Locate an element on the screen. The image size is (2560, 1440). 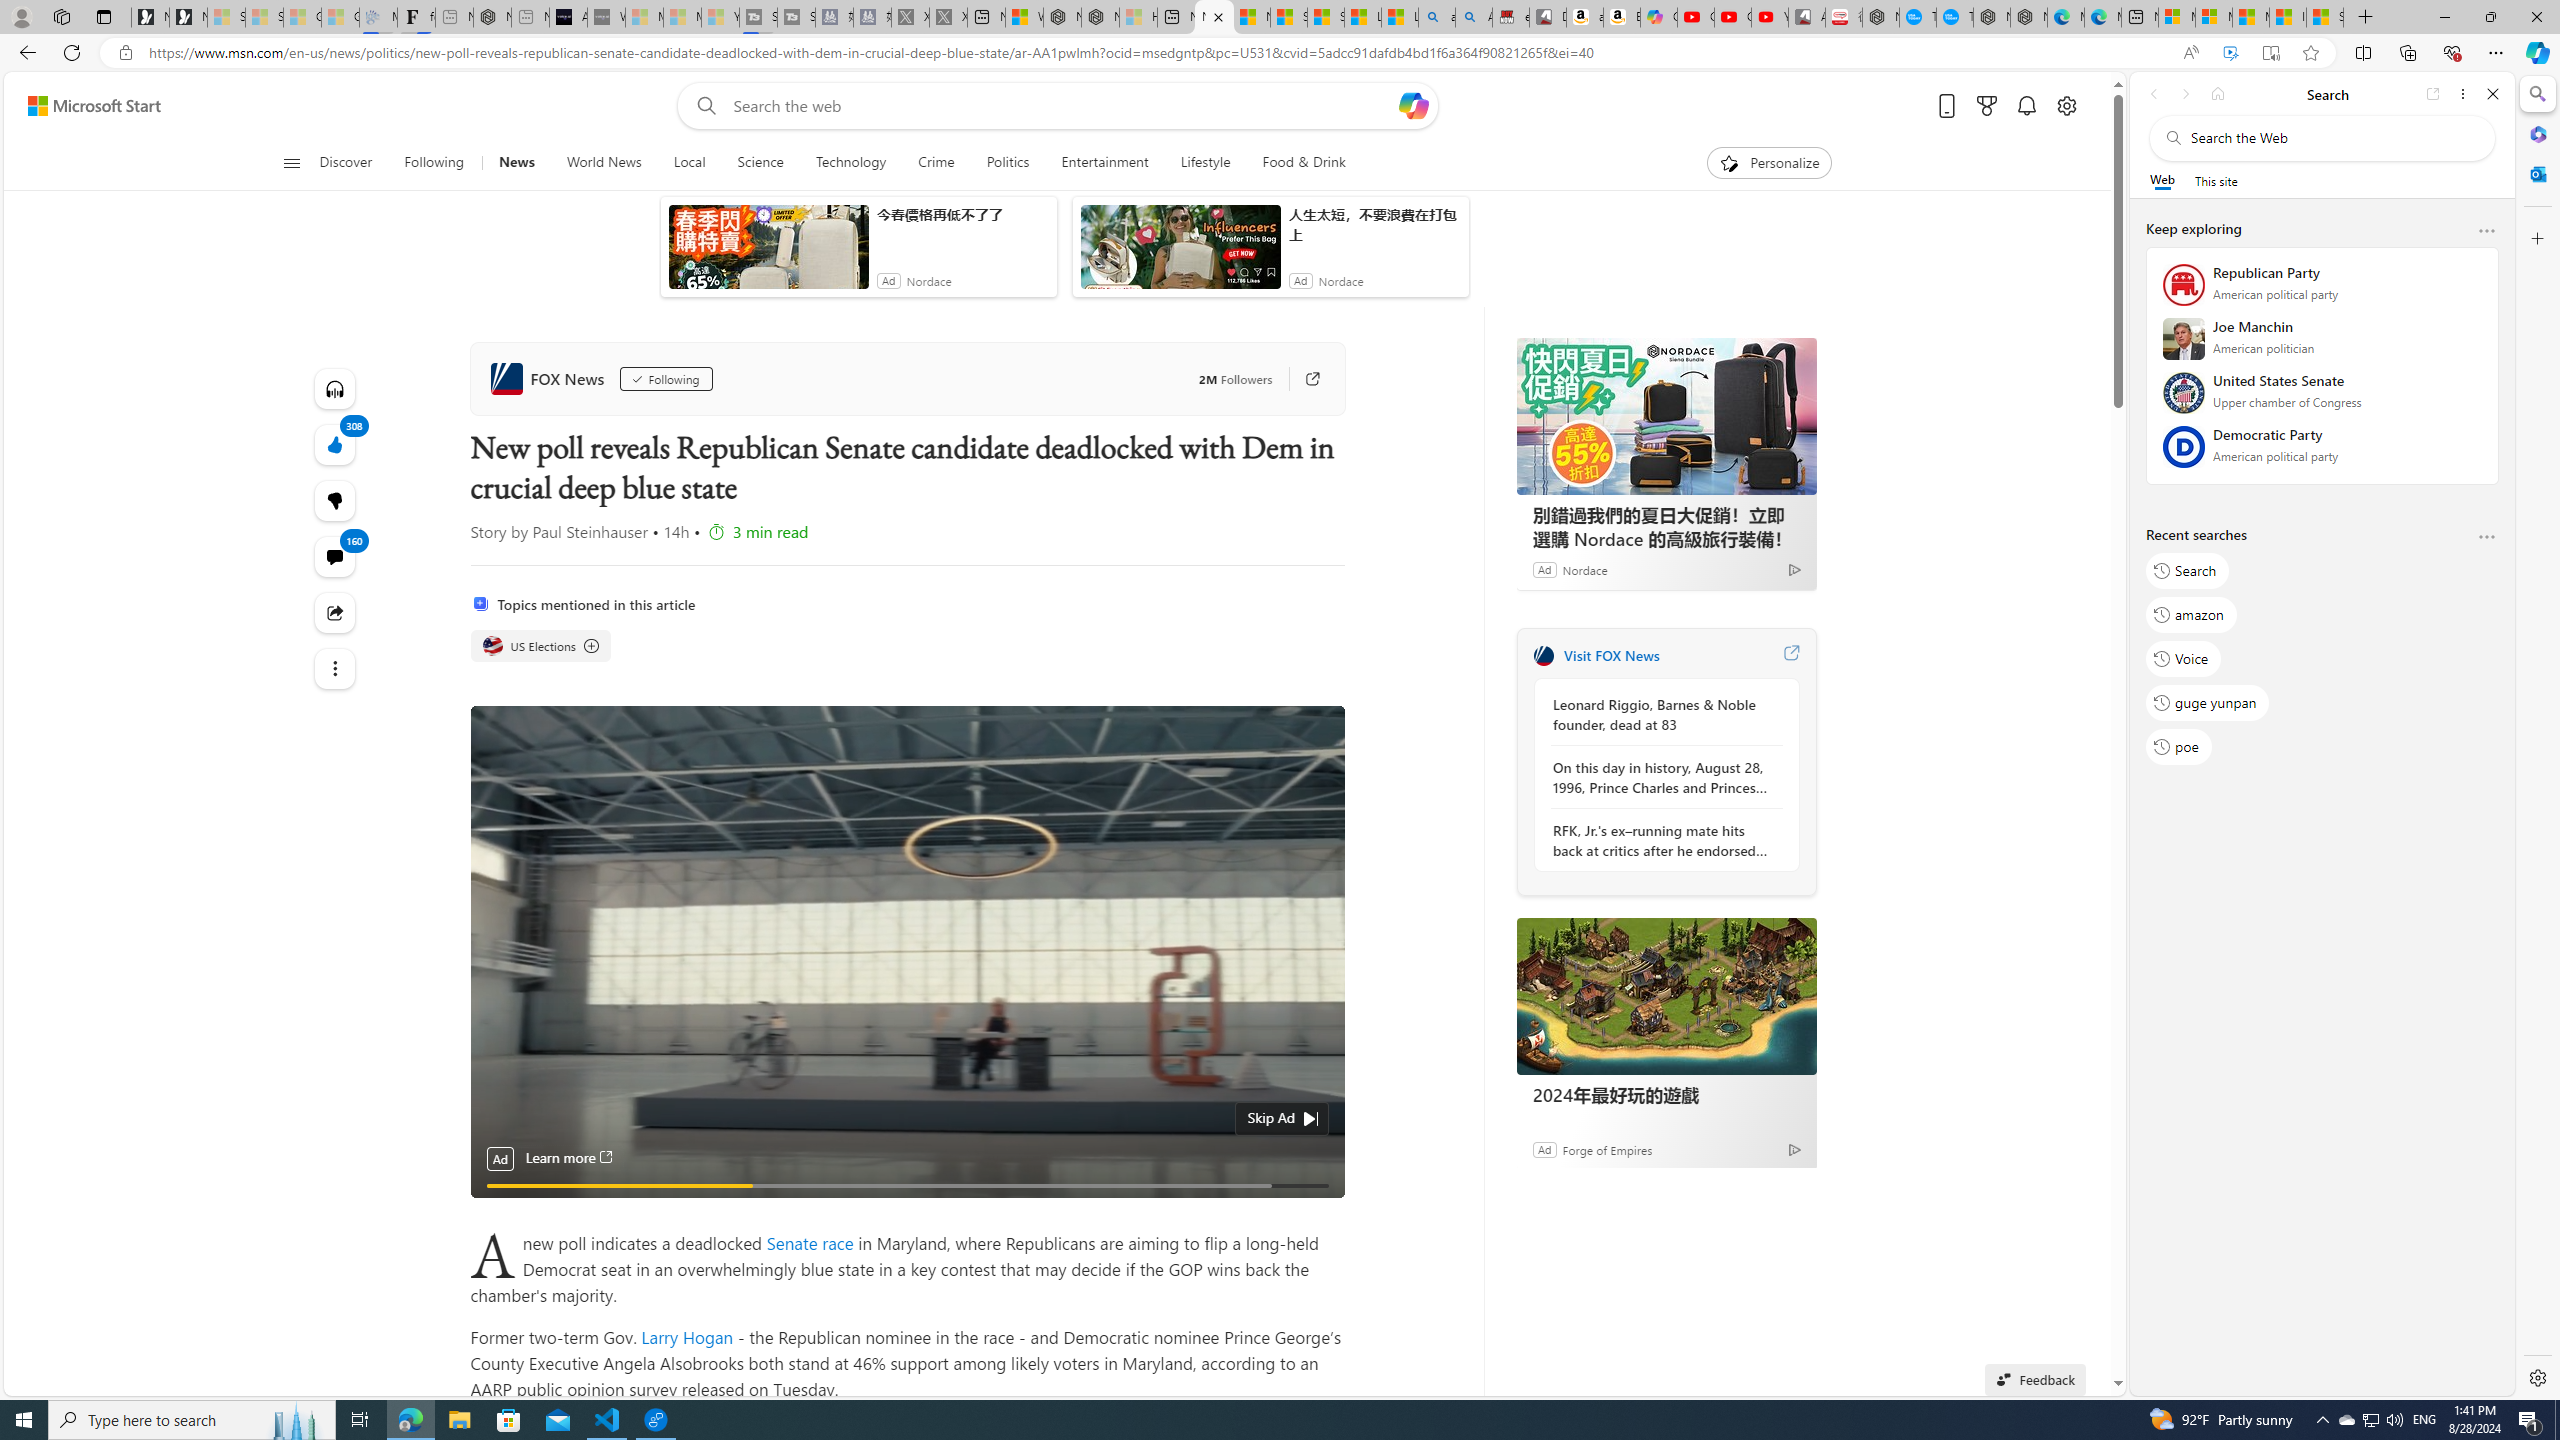
Microsoft account | Privacy is located at coordinates (2213, 17).